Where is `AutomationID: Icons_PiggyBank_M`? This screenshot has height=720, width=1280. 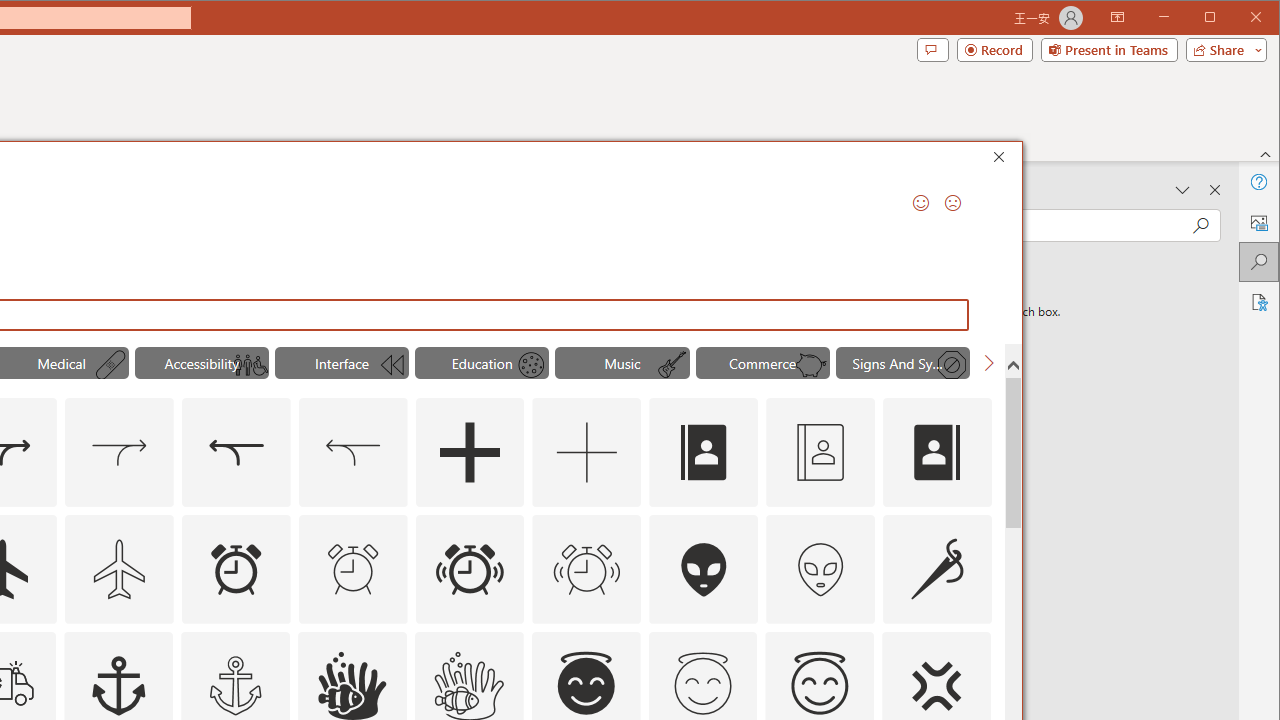
AutomationID: Icons_PiggyBank_M is located at coordinates (811, 365).